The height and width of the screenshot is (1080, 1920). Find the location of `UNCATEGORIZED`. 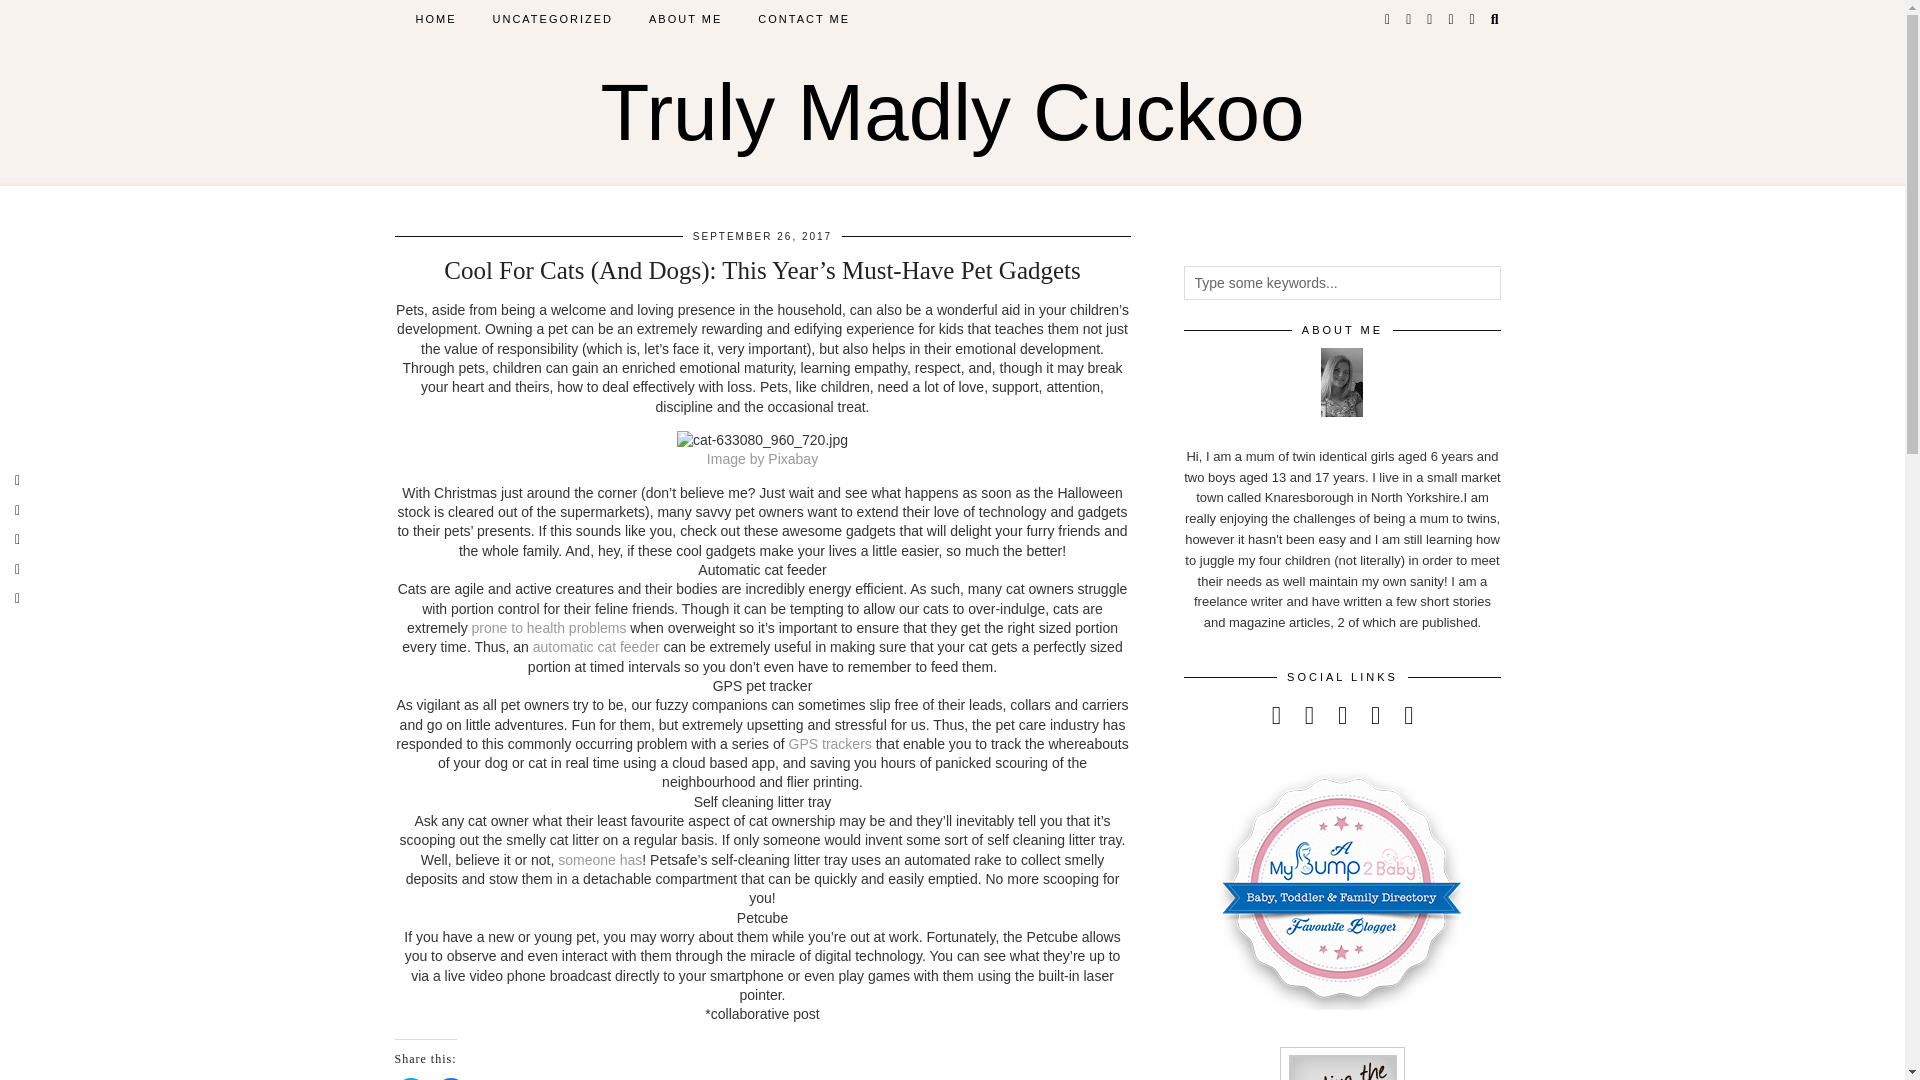

UNCATEGORIZED is located at coordinates (552, 18).